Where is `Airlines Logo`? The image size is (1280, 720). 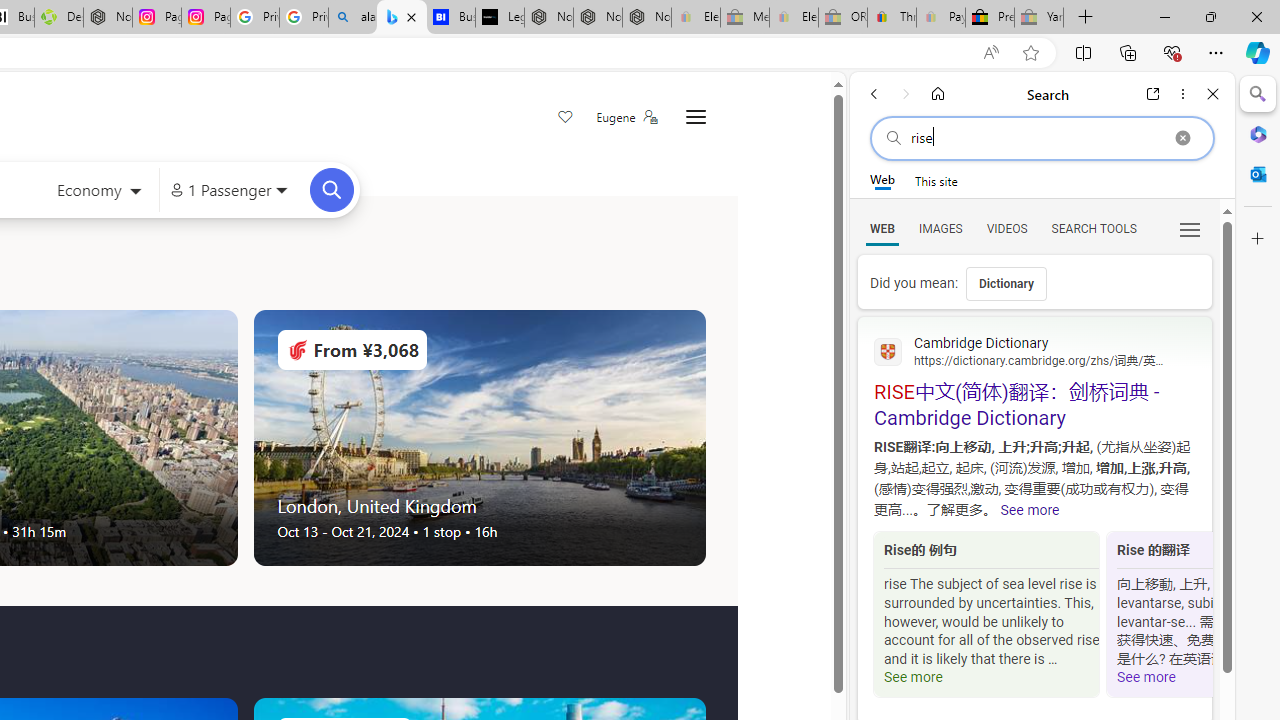 Airlines Logo is located at coordinates (297, 350).